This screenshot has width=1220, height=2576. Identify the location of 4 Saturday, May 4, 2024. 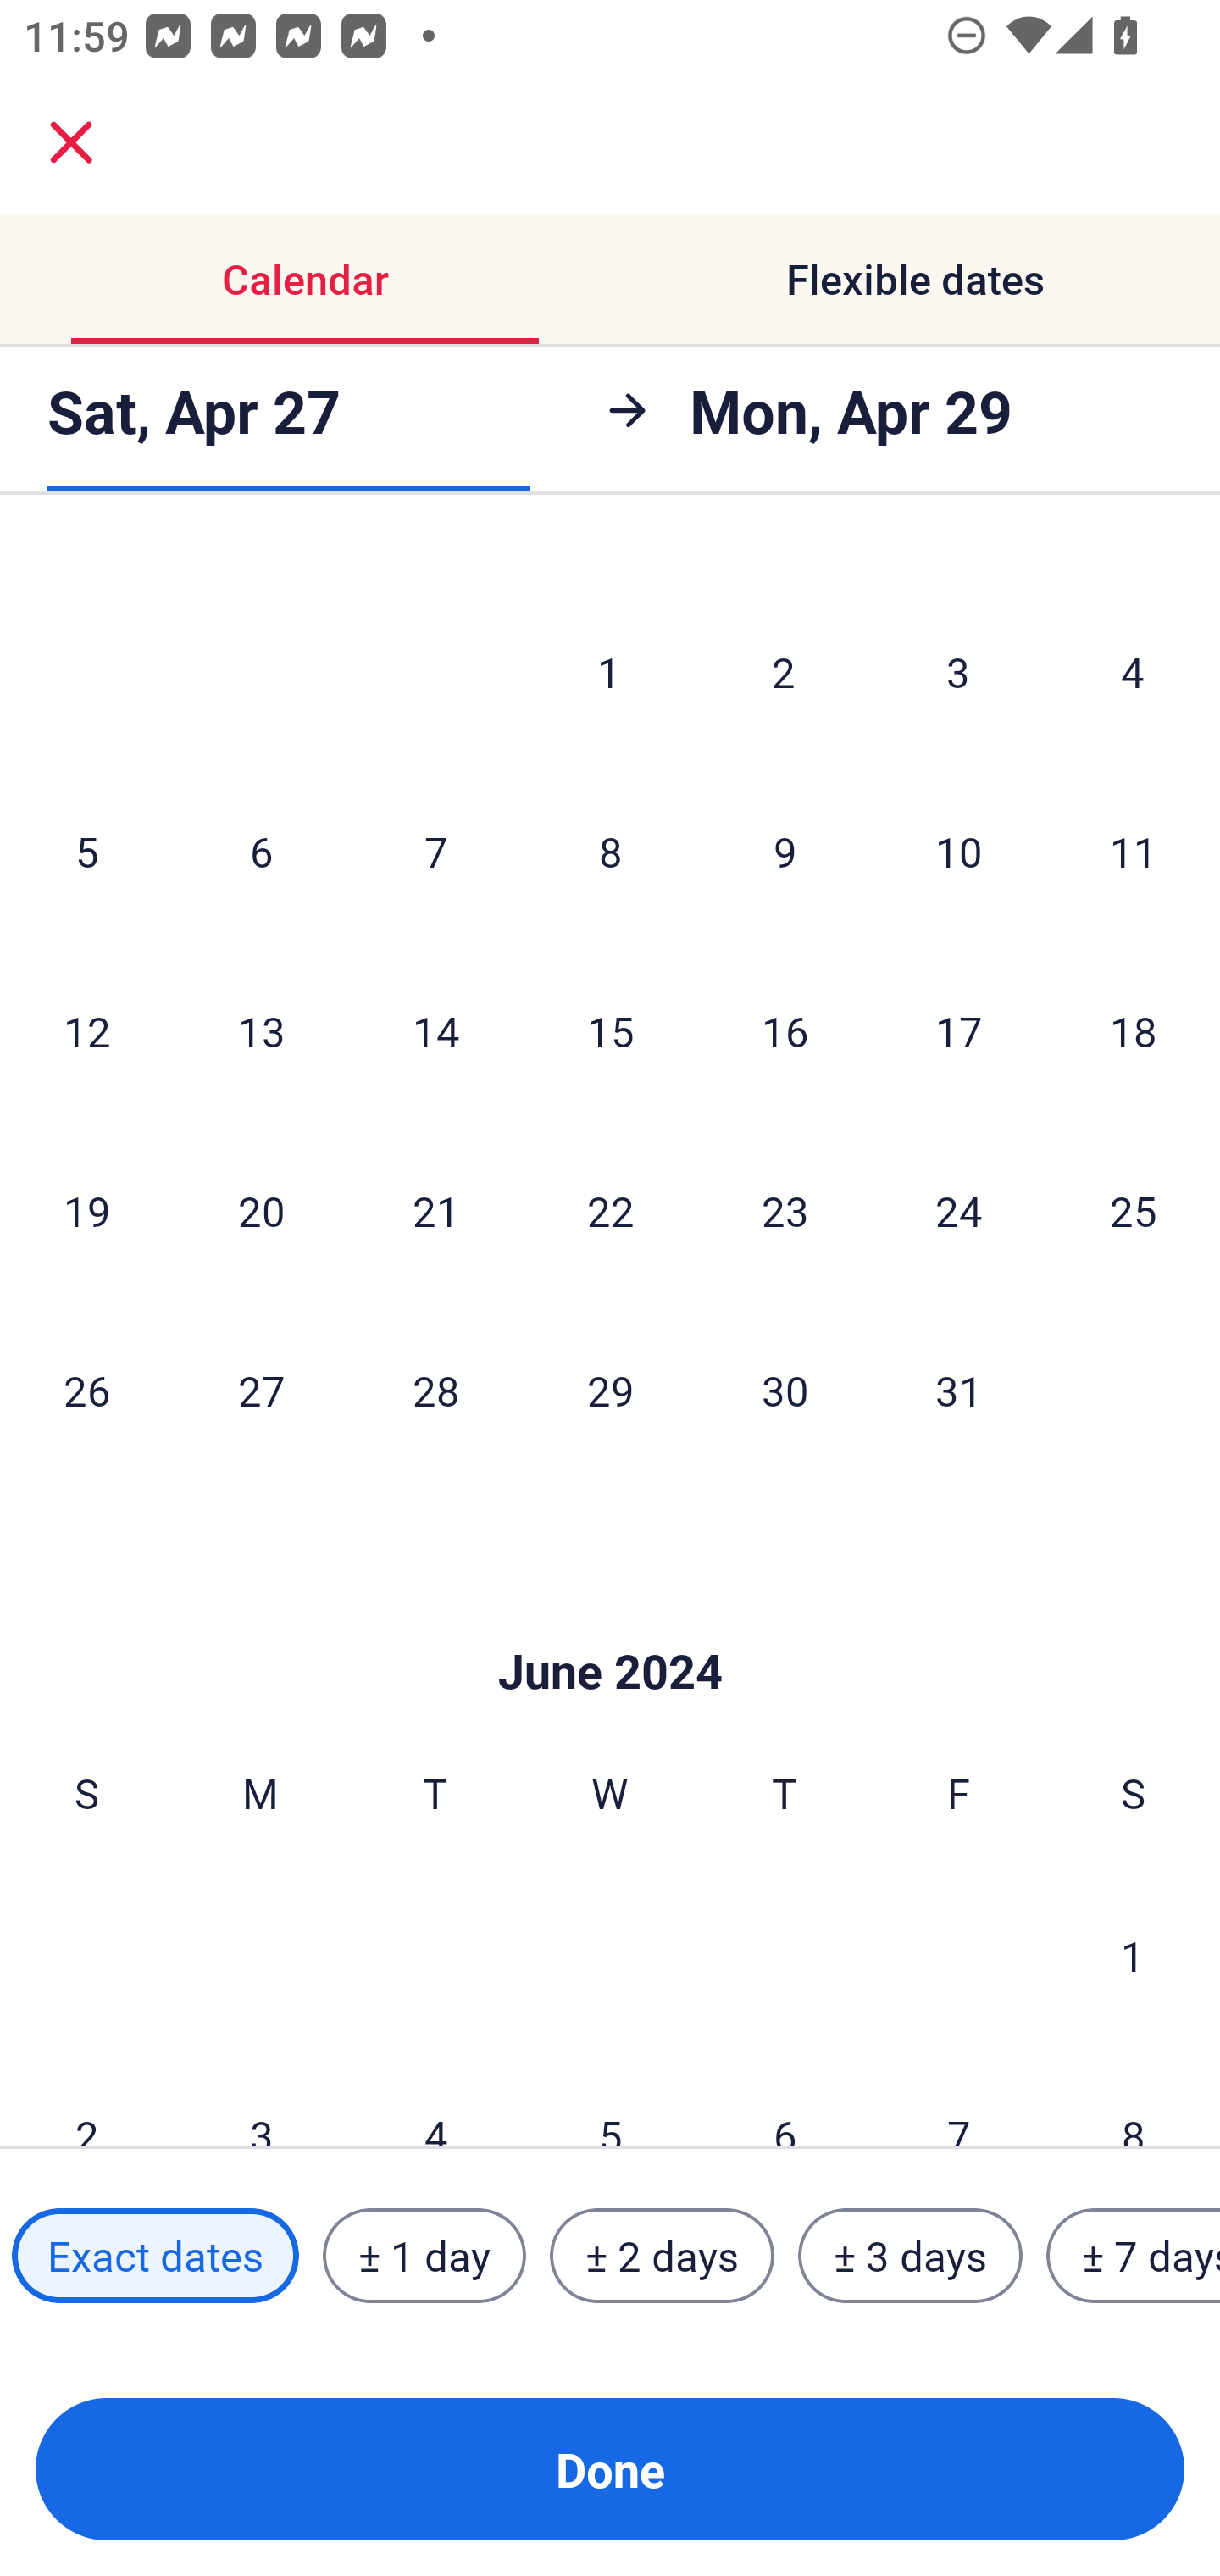
(1133, 671).